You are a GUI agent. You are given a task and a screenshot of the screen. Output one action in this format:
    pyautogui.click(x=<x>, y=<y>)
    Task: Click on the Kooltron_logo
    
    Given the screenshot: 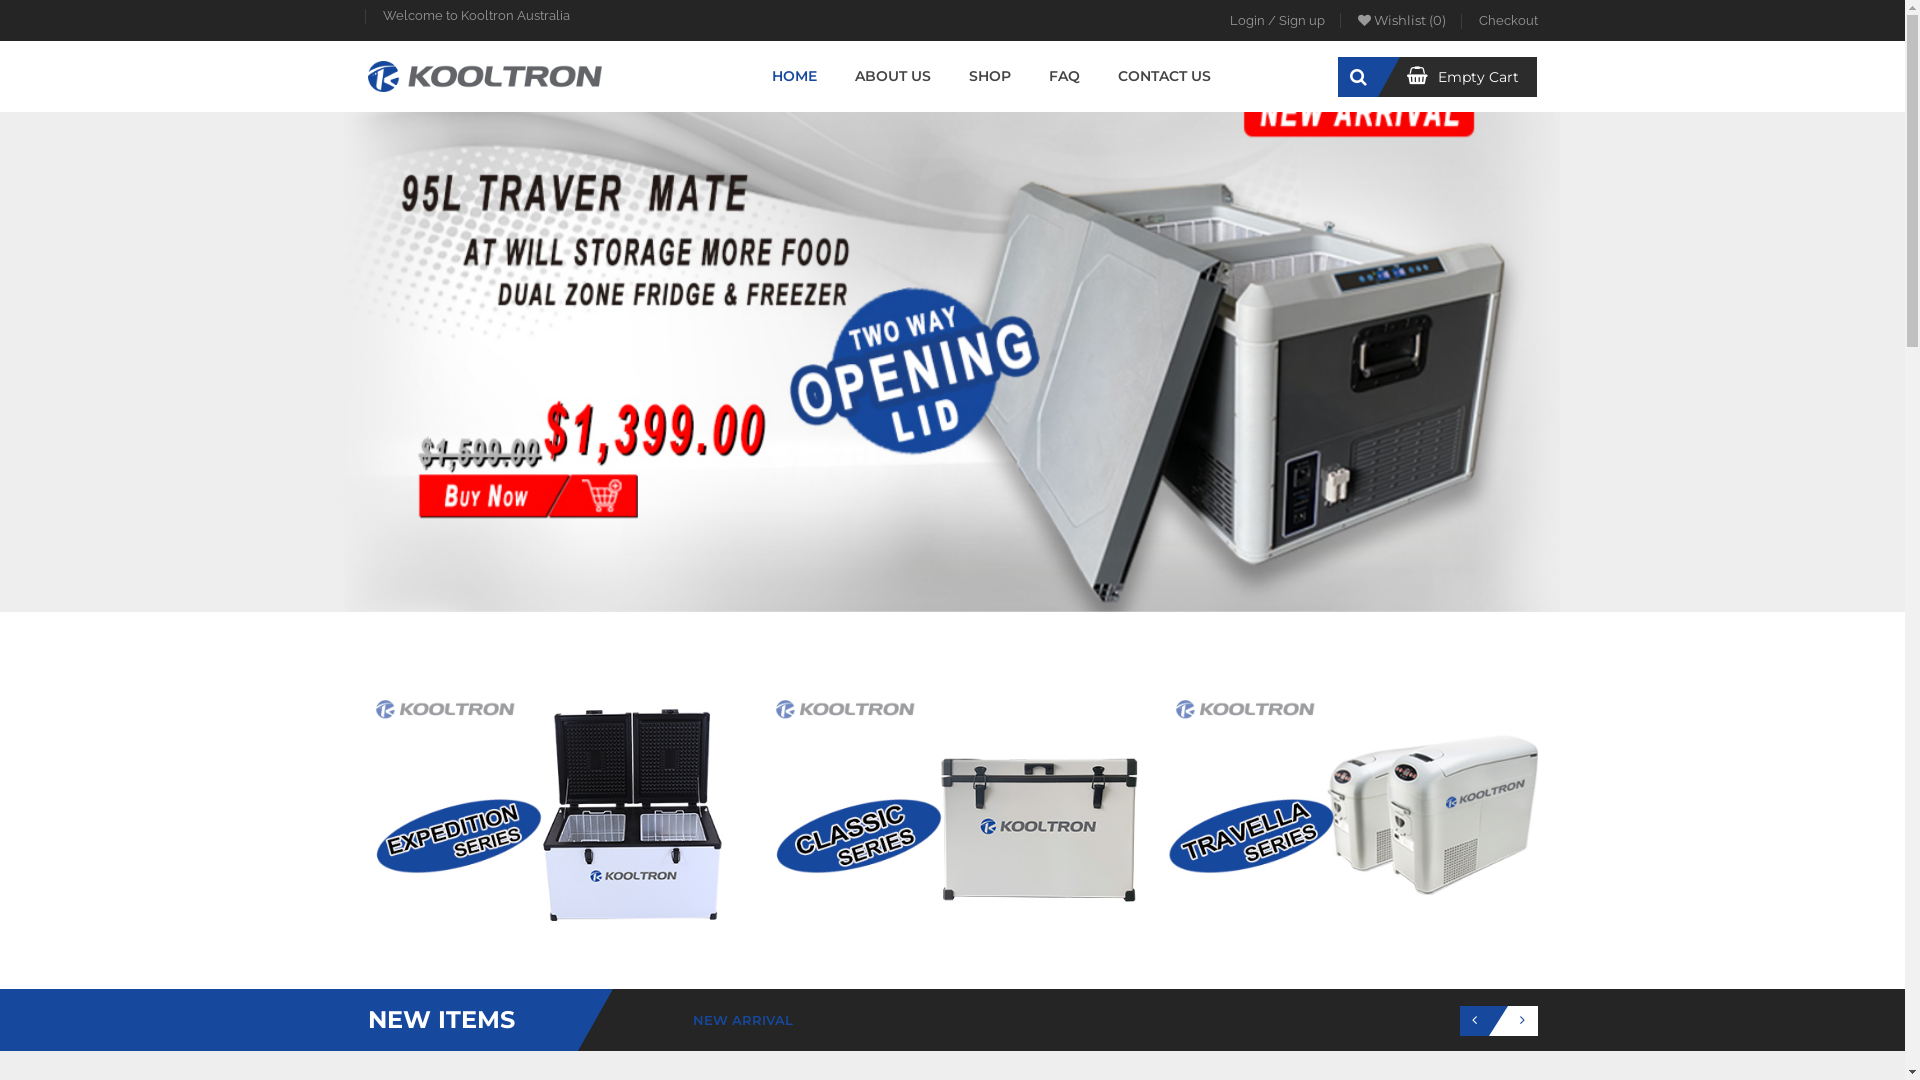 What is the action you would take?
    pyautogui.click(x=485, y=76)
    